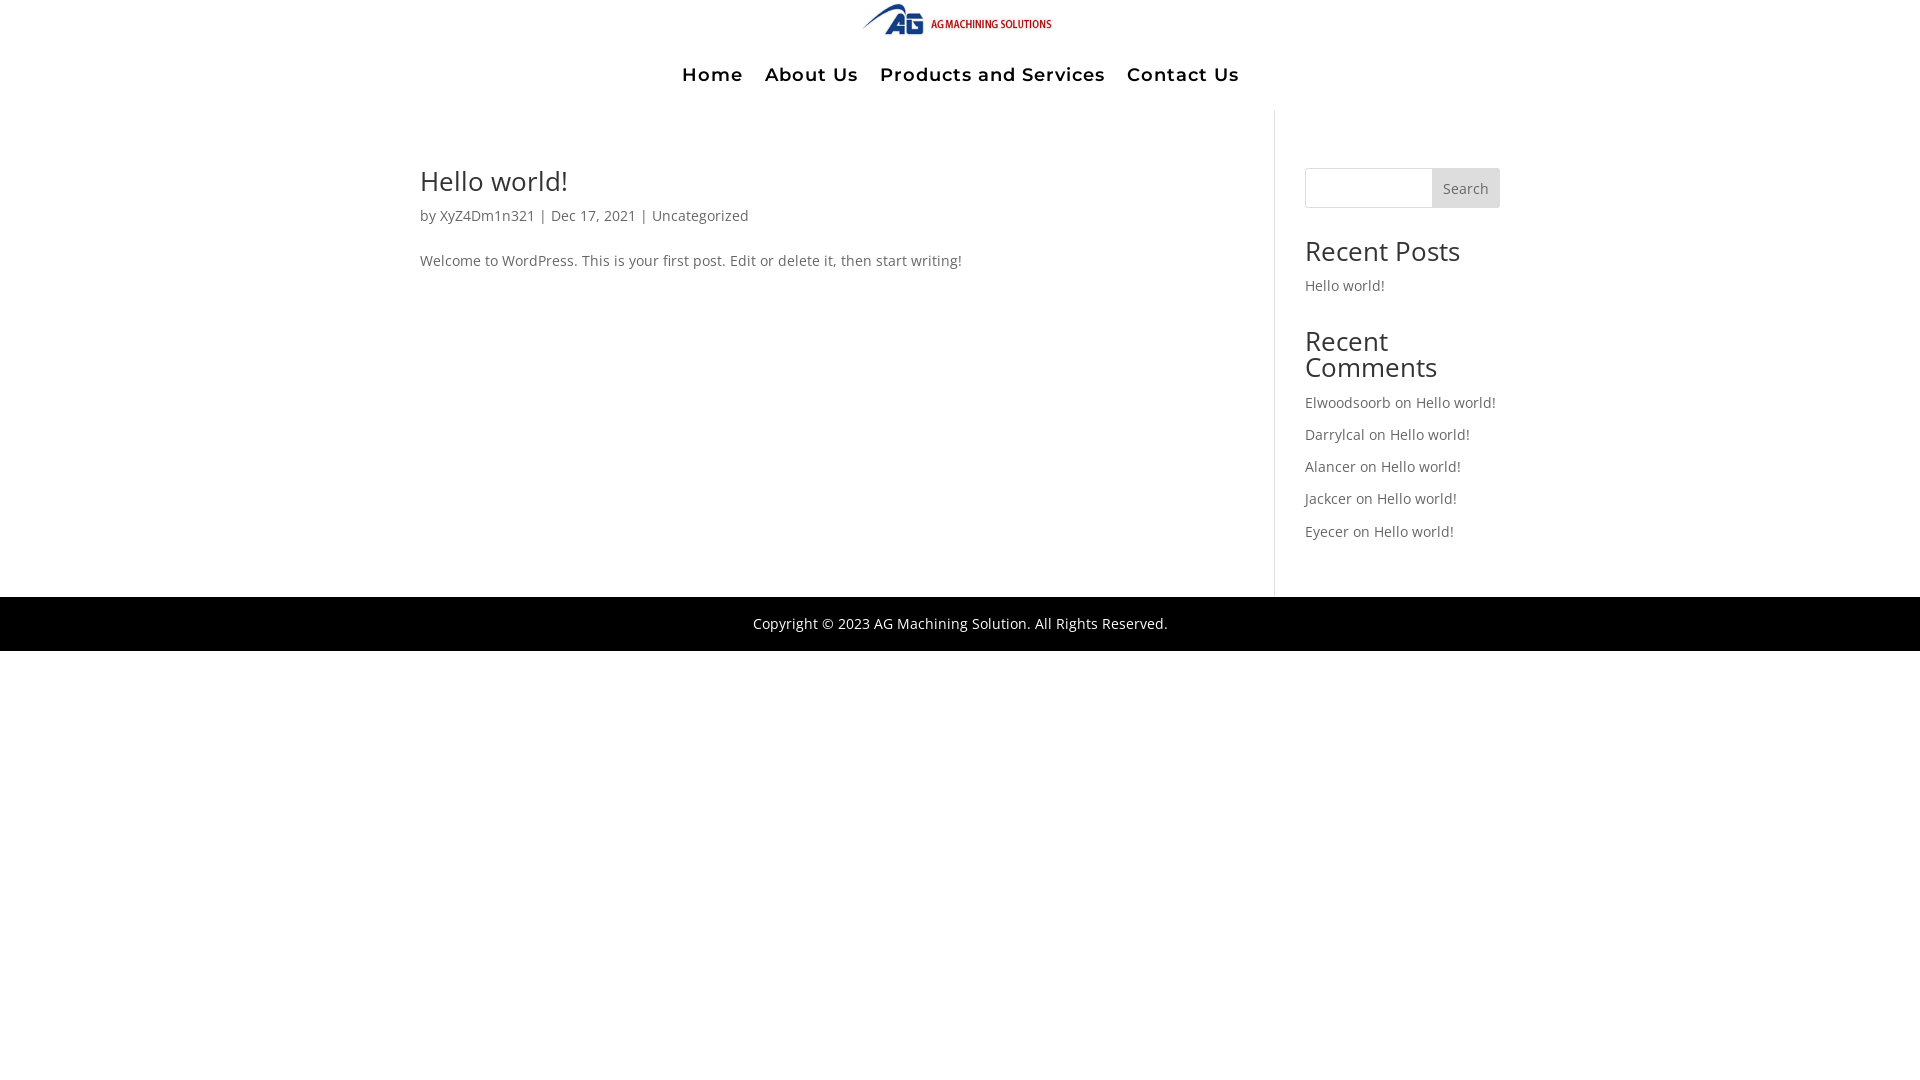 The image size is (1920, 1080). I want to click on Products and Services, so click(992, 75).